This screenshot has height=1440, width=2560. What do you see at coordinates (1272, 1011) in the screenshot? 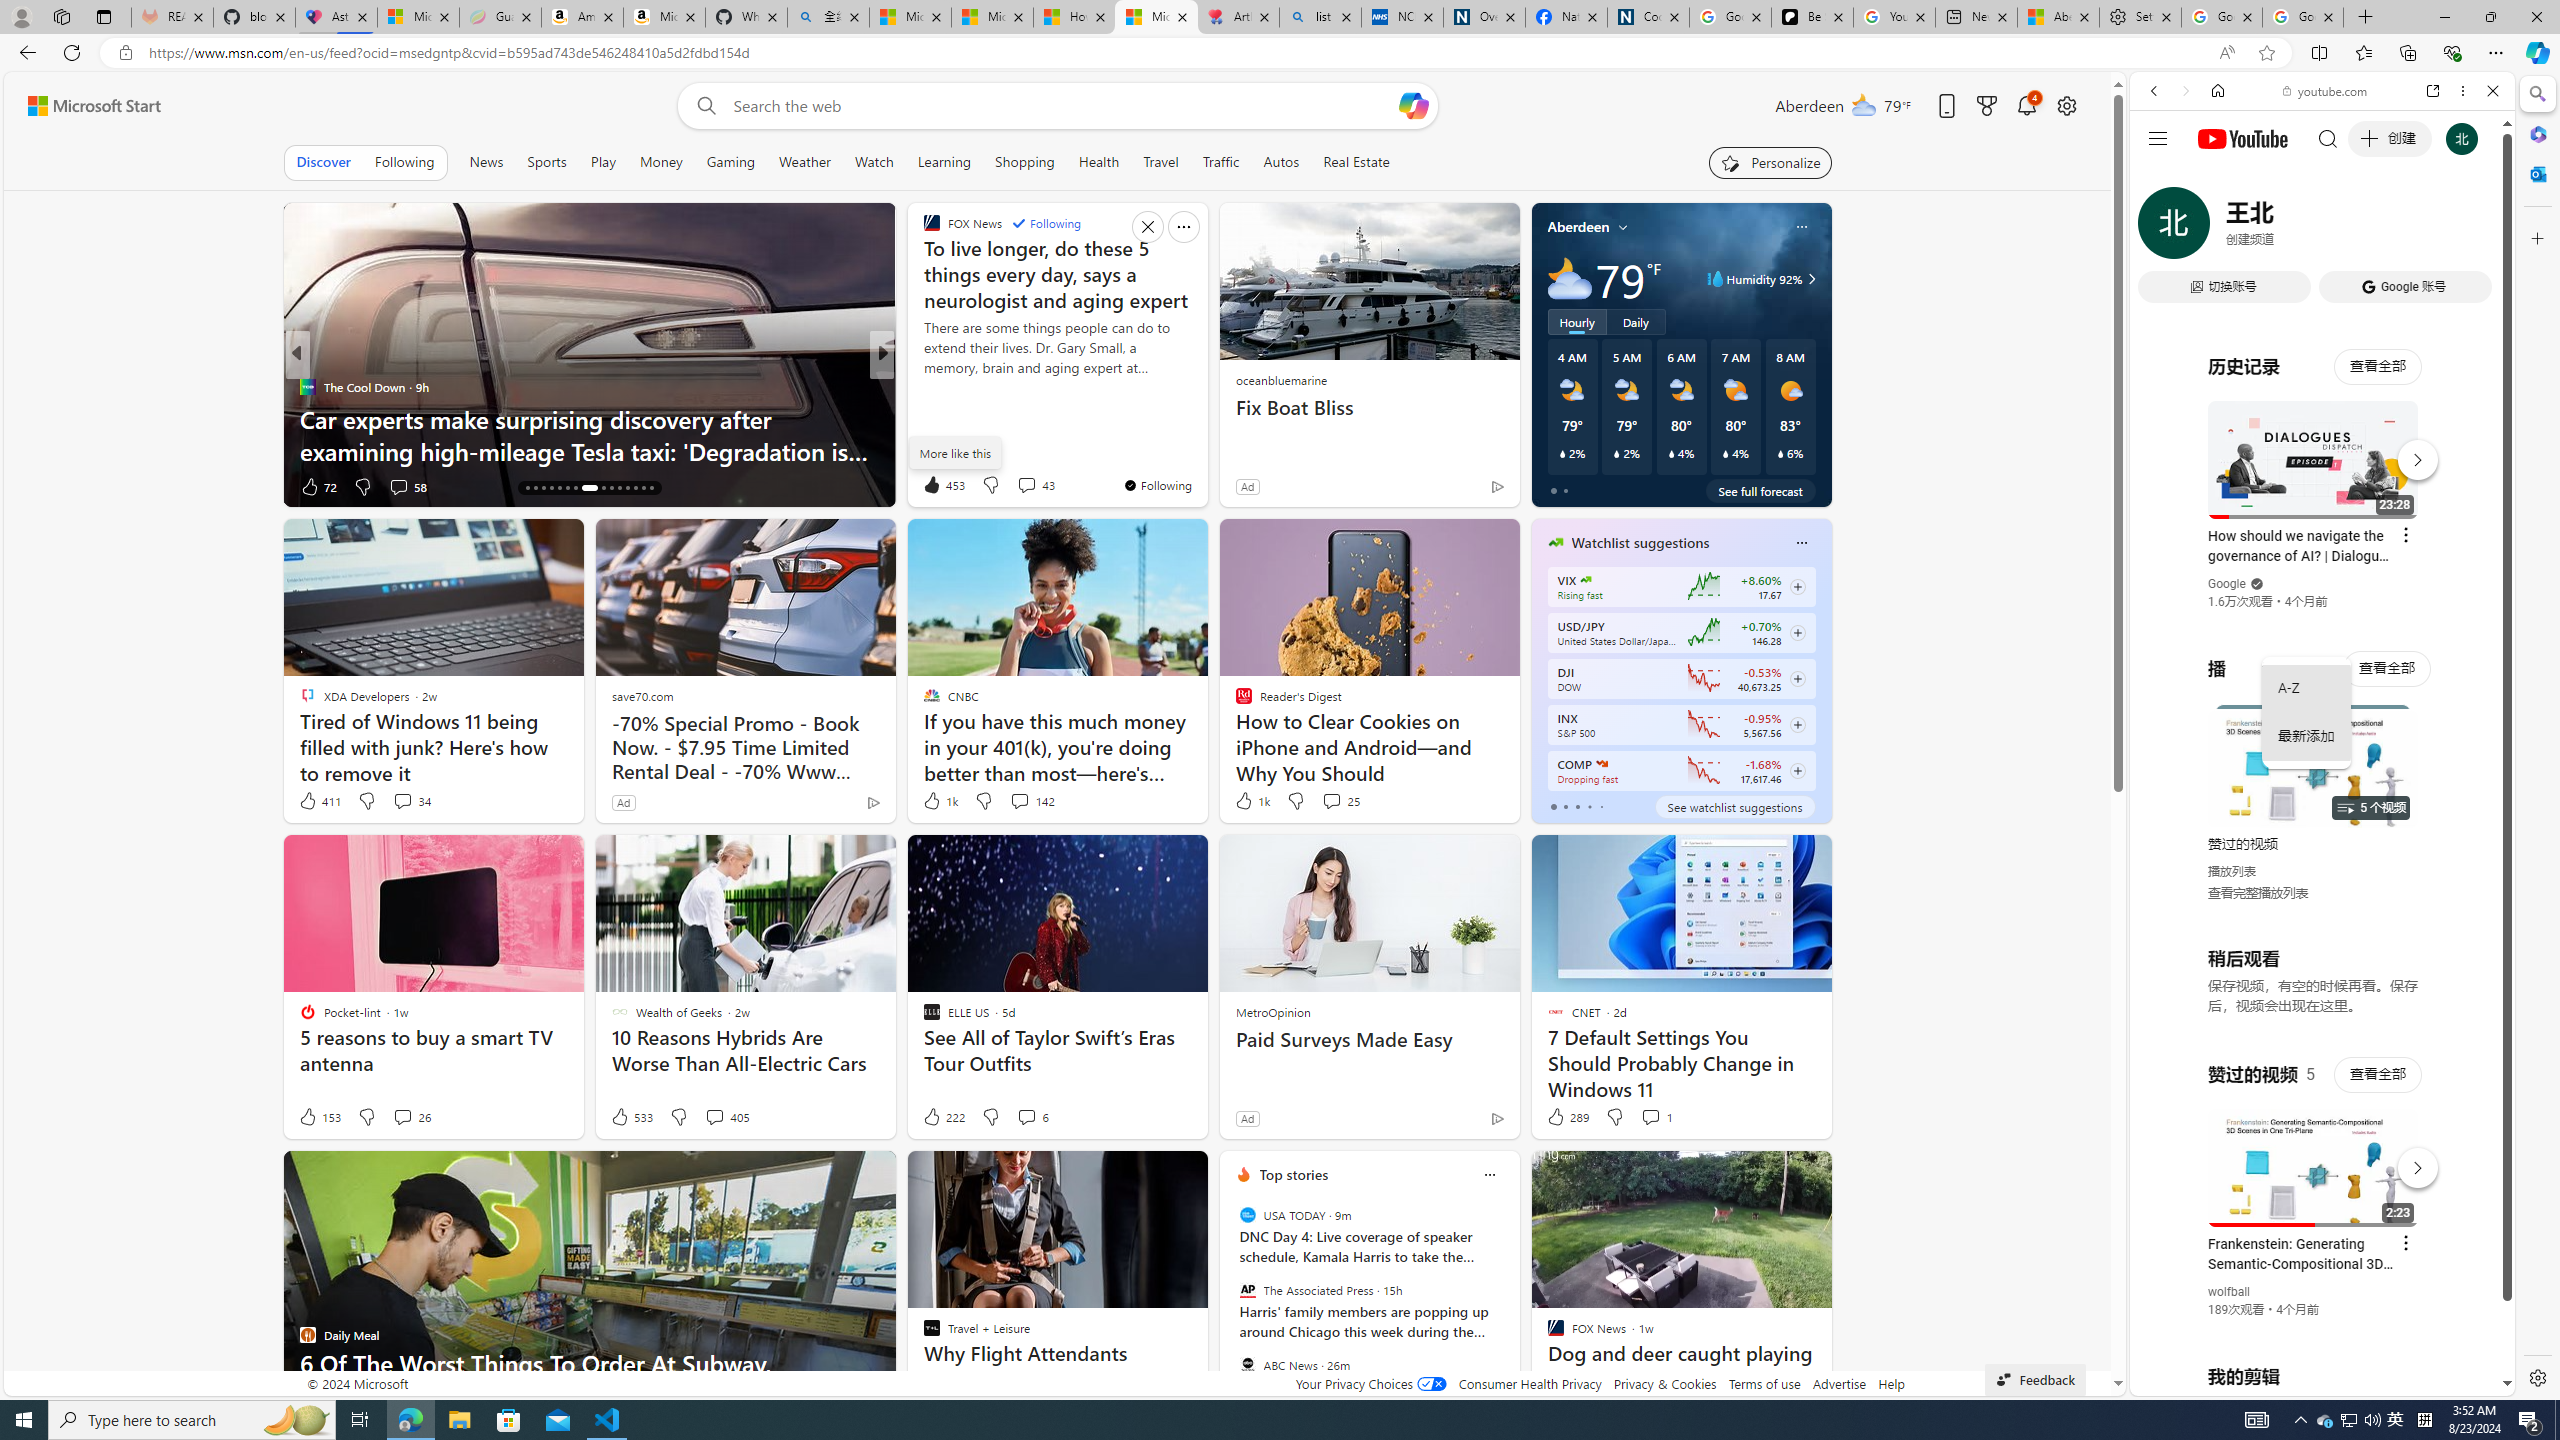
I see `MetroOpinion` at bounding box center [1272, 1011].